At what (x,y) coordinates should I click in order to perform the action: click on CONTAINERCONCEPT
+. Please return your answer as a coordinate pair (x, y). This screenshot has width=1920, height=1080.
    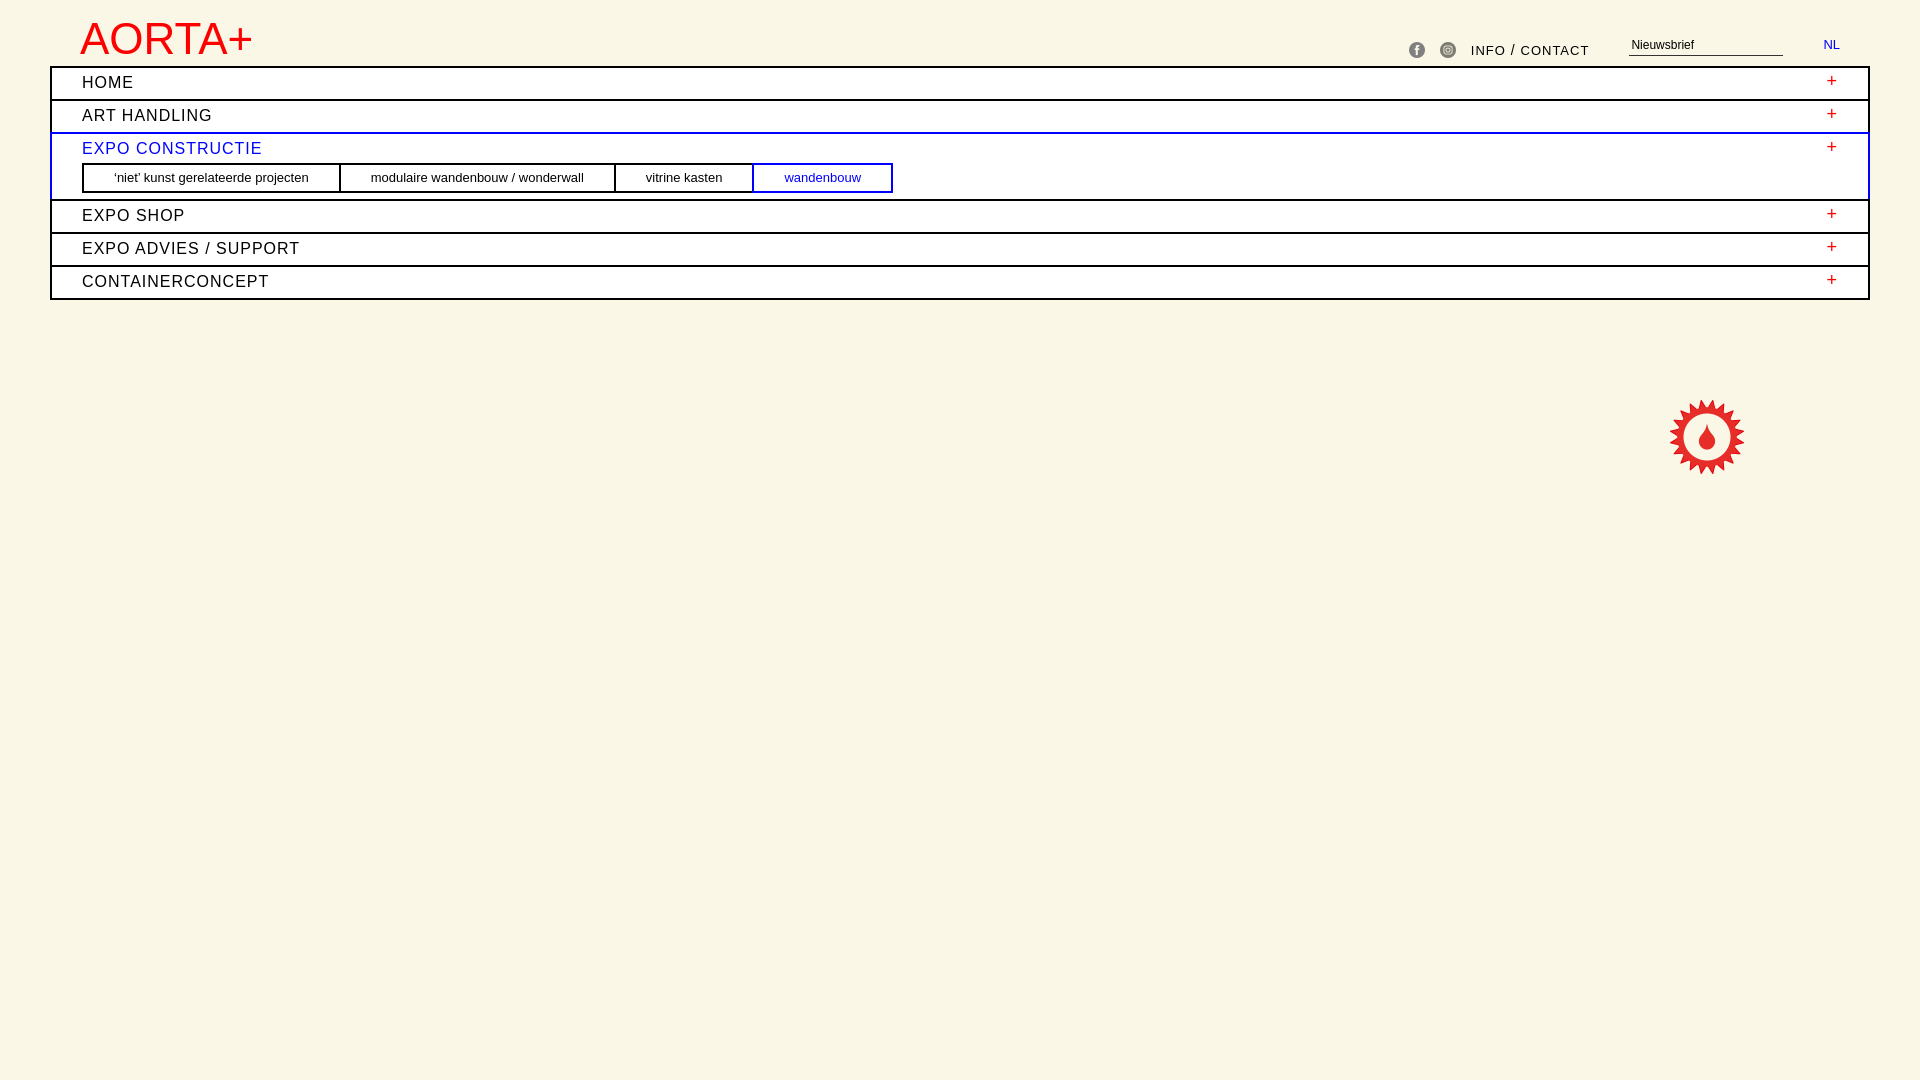
    Looking at the image, I should click on (960, 282).